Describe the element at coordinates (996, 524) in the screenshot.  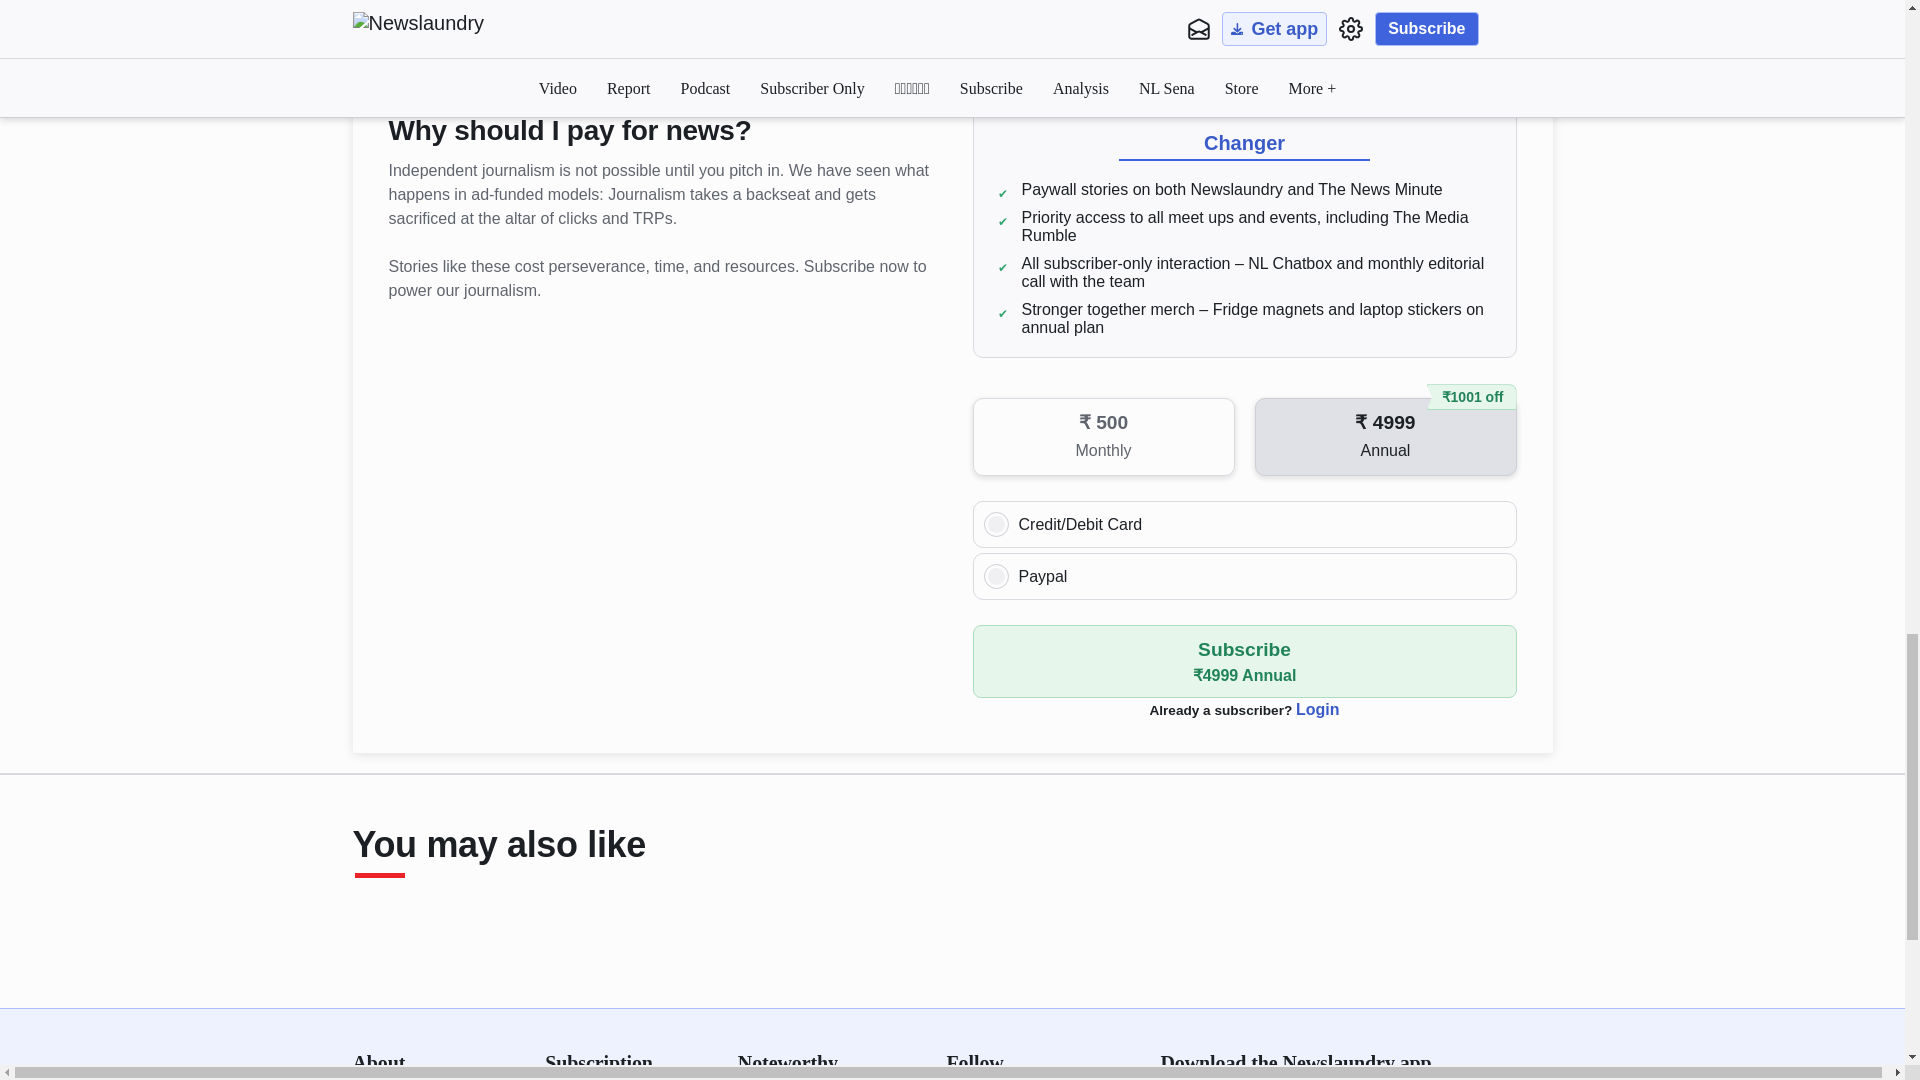
I see `on` at that location.